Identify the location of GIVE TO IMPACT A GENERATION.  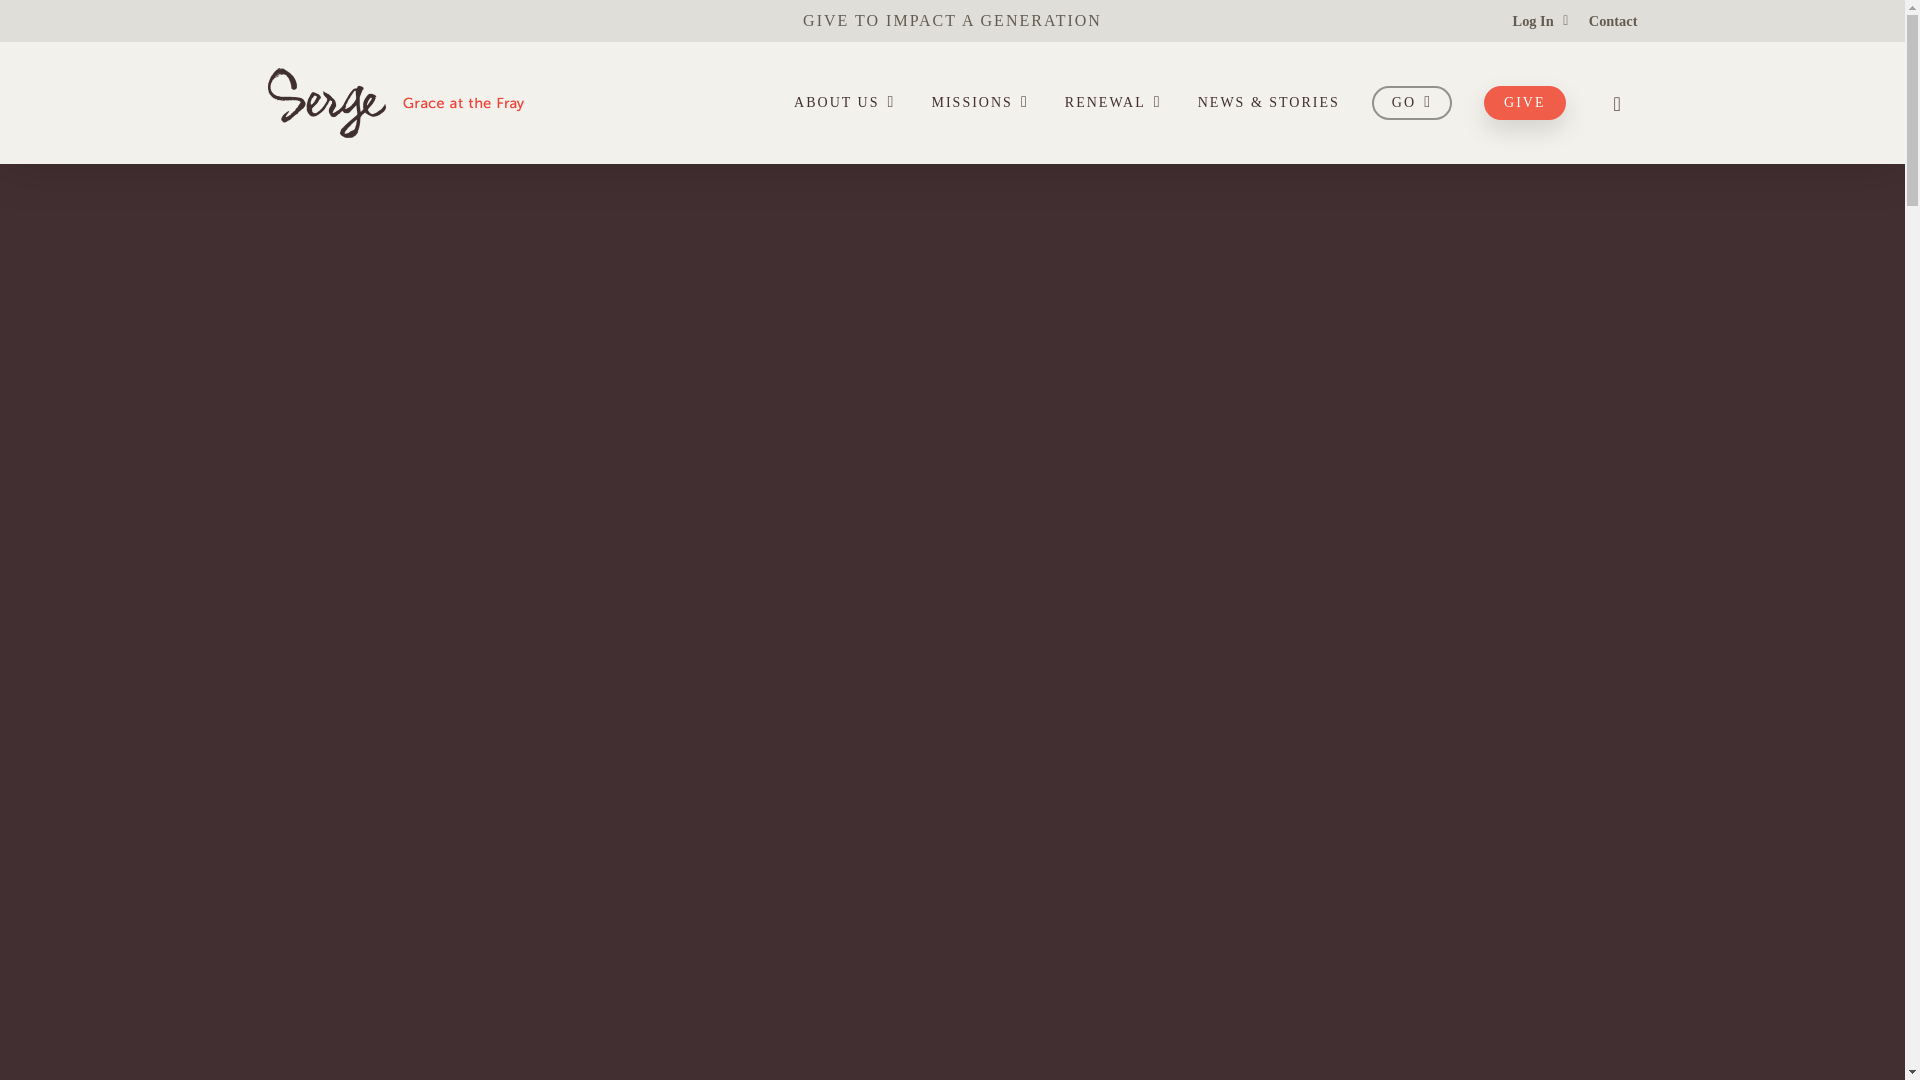
(952, 20).